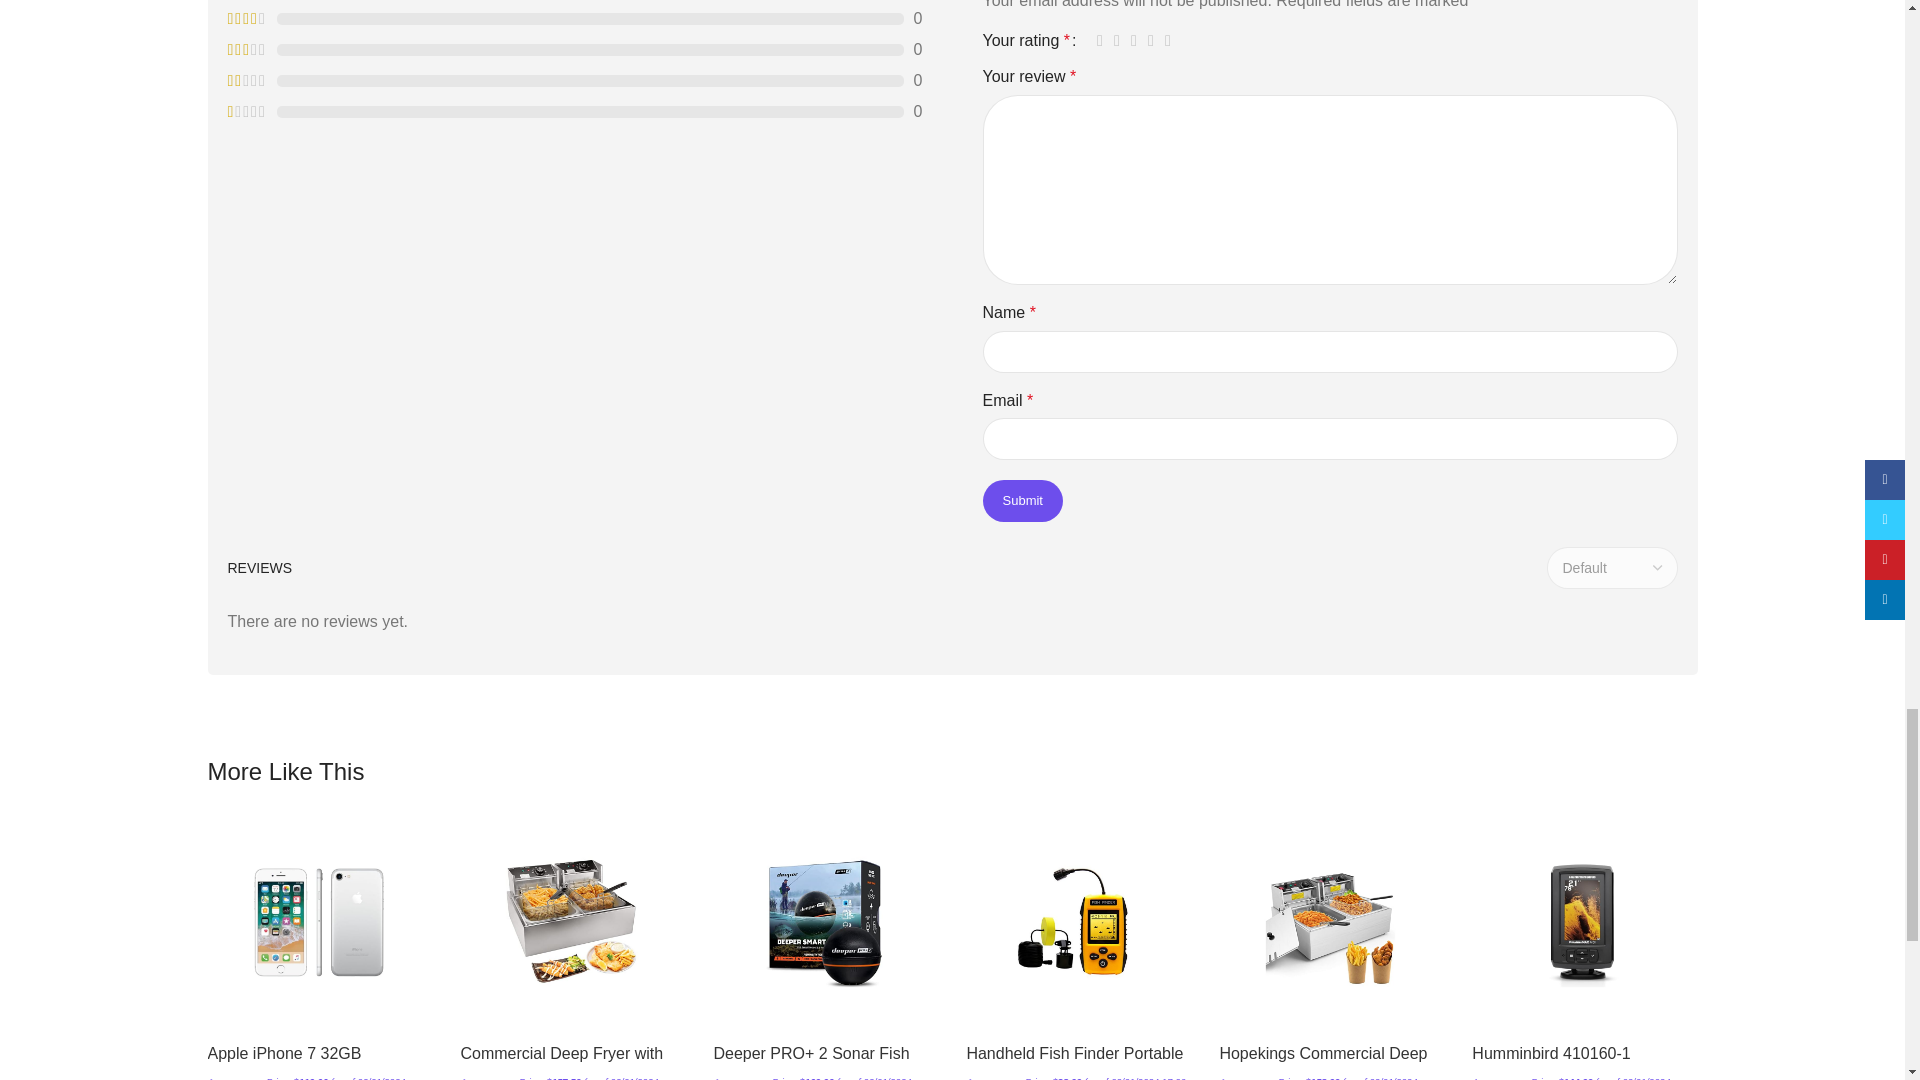  I want to click on Submit, so click(1021, 500).